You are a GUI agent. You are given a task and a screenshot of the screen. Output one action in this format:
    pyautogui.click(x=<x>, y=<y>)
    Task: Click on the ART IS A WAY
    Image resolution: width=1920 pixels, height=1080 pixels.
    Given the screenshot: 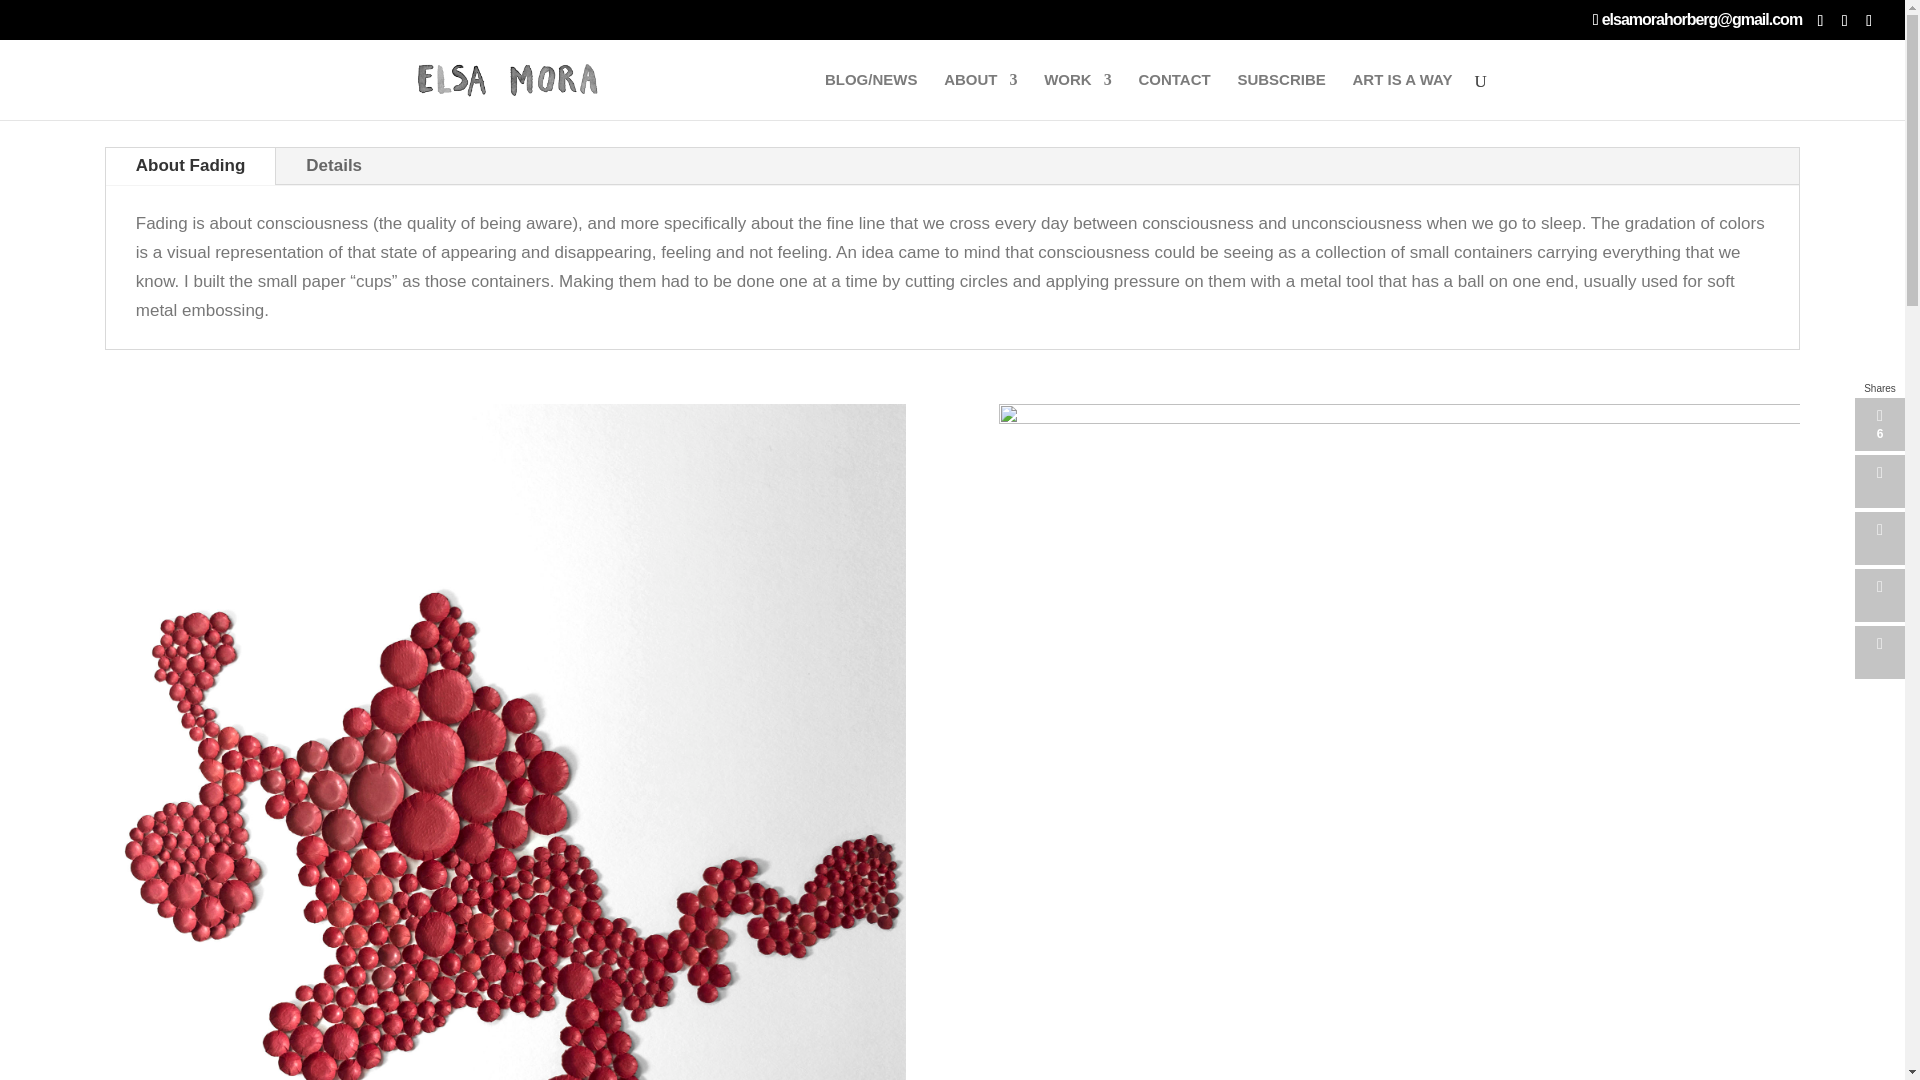 What is the action you would take?
    pyautogui.click(x=1401, y=96)
    